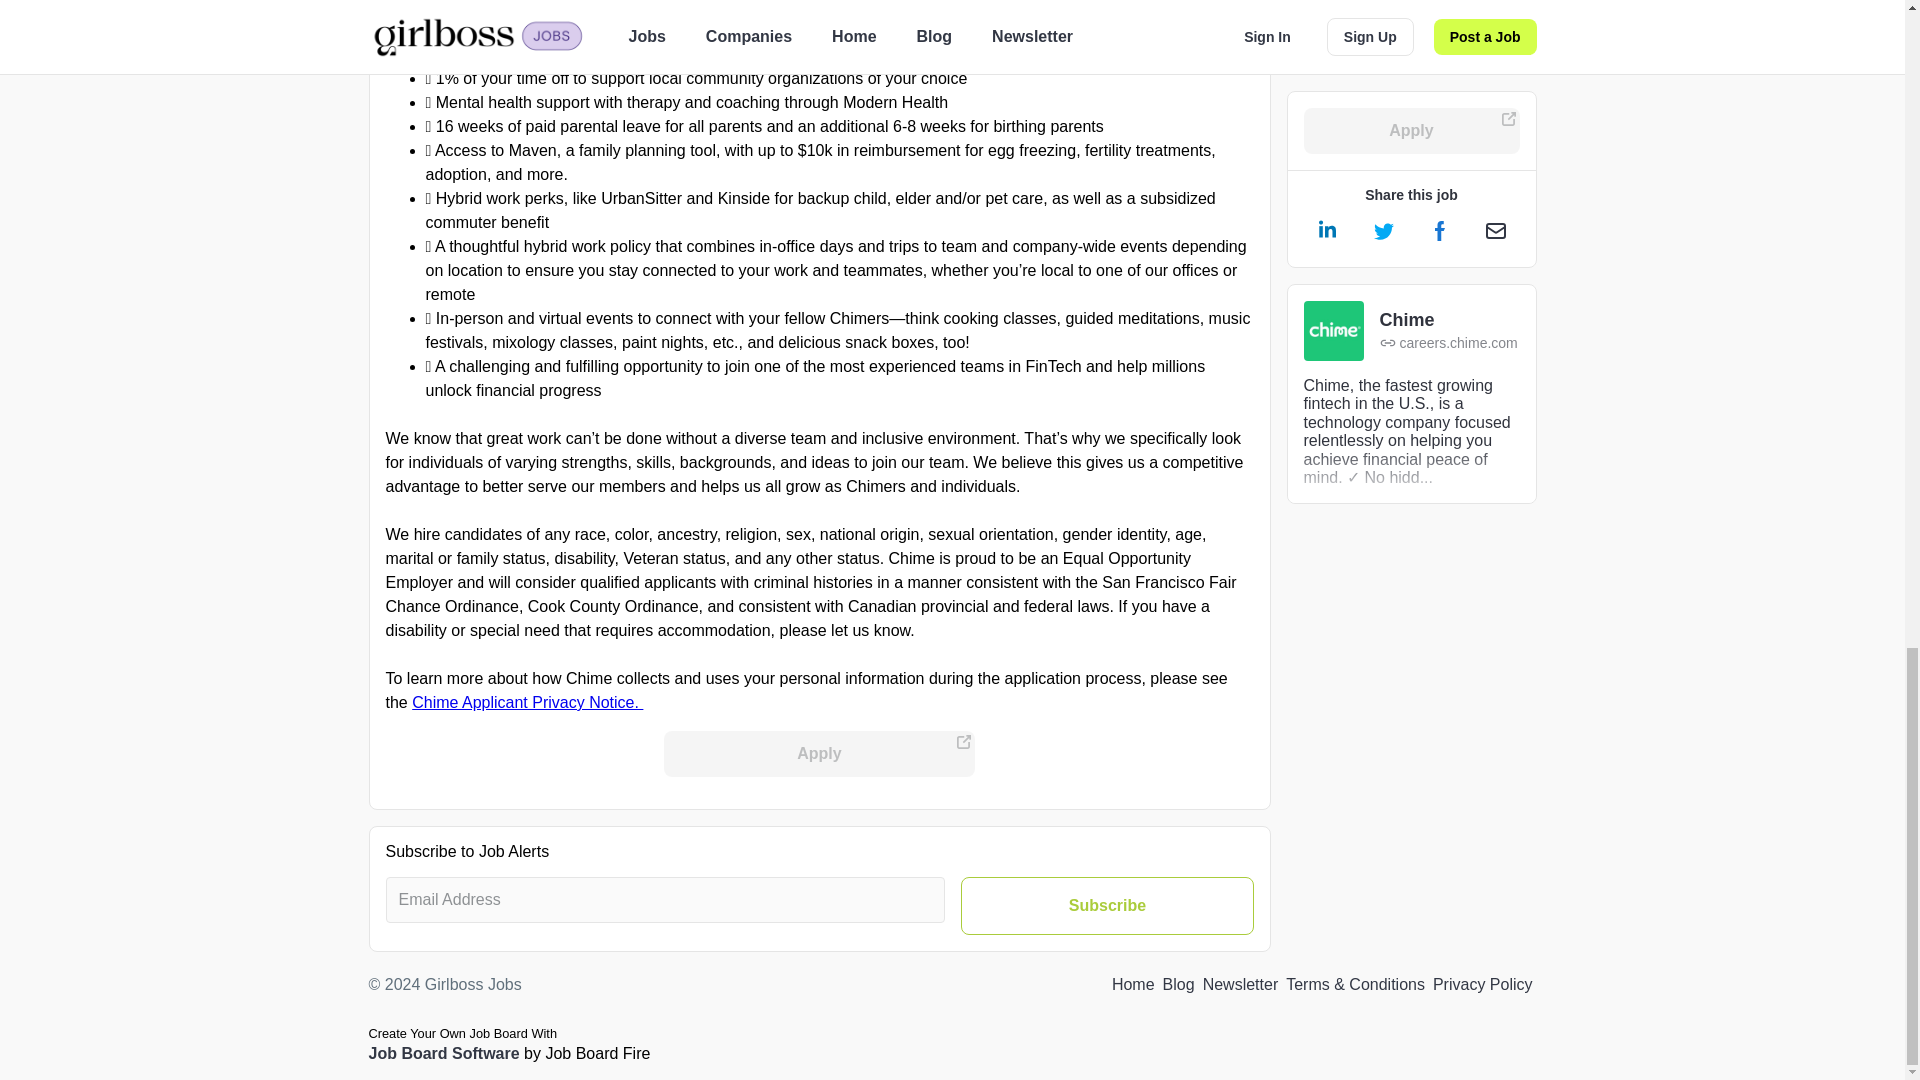 Image resolution: width=1920 pixels, height=1080 pixels. I want to click on Blog, so click(1178, 984).